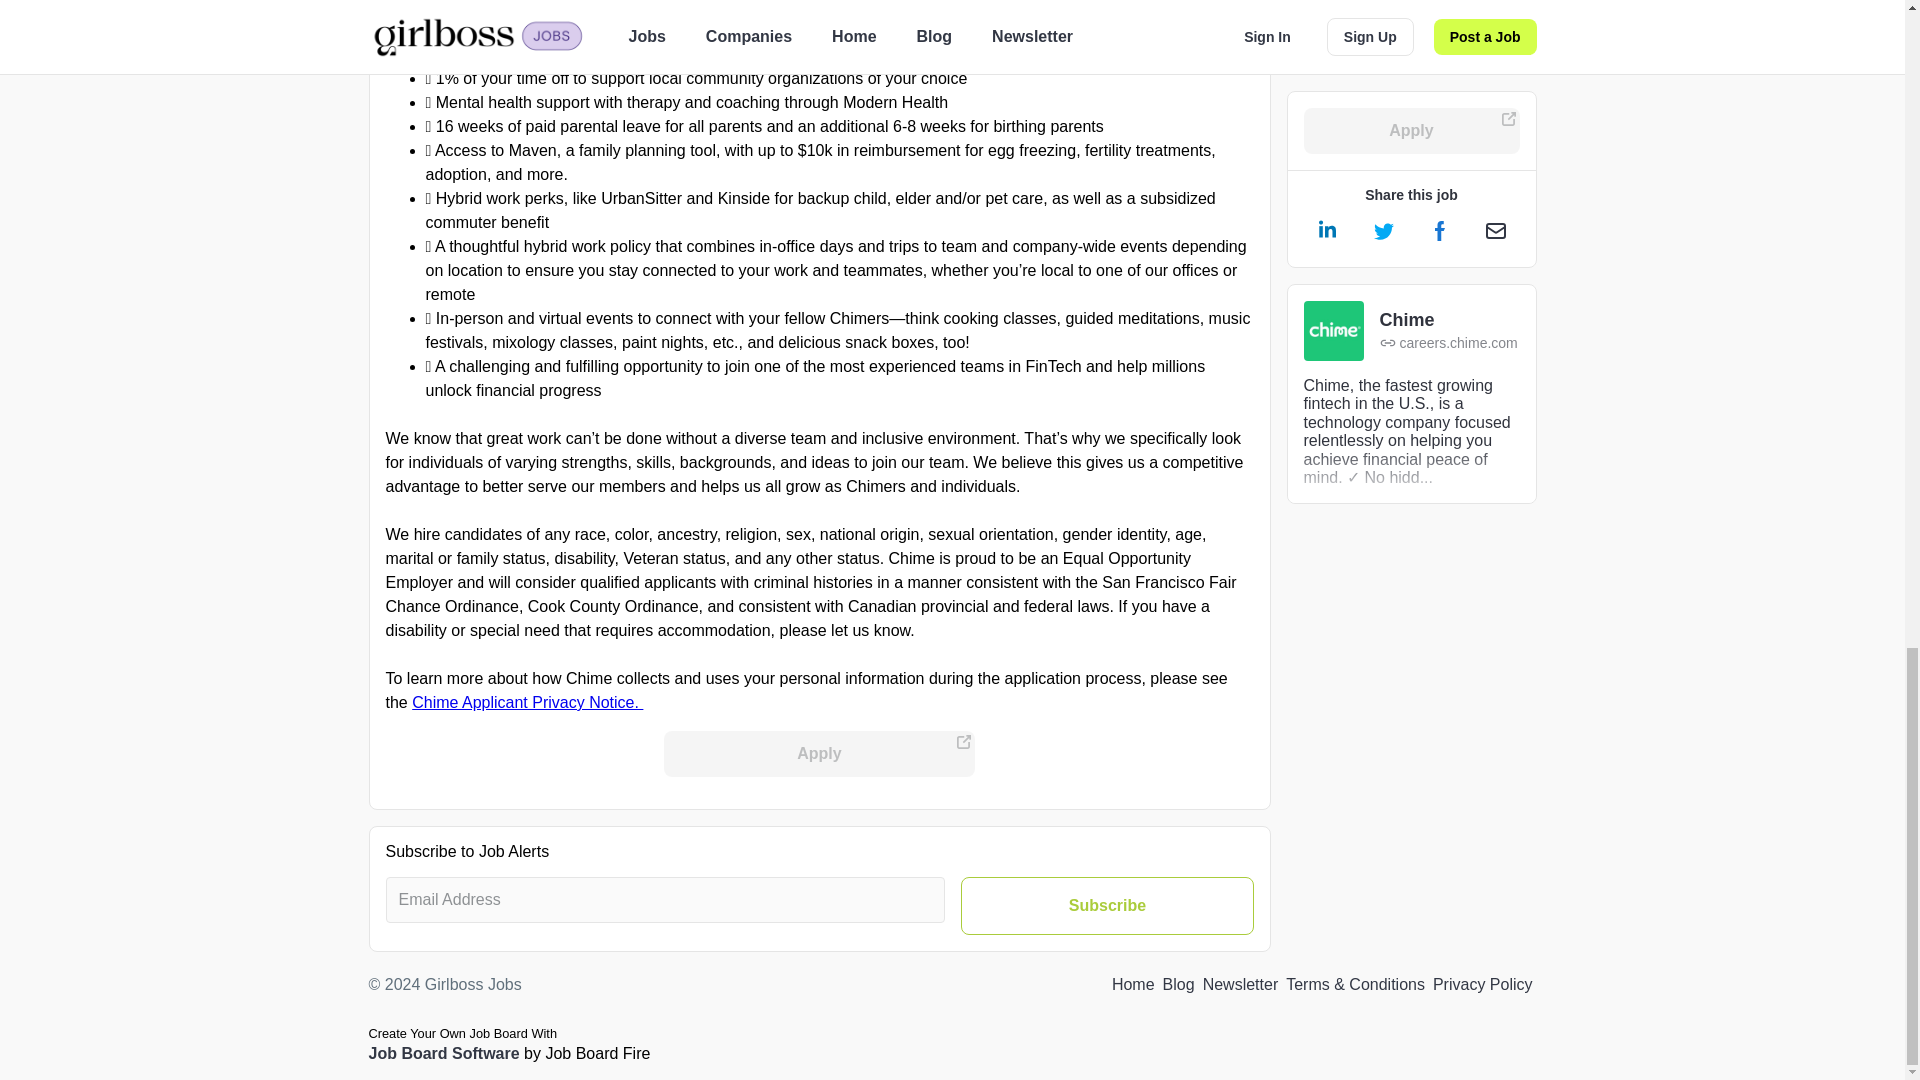 Image resolution: width=1920 pixels, height=1080 pixels. I want to click on Blog, so click(1178, 984).